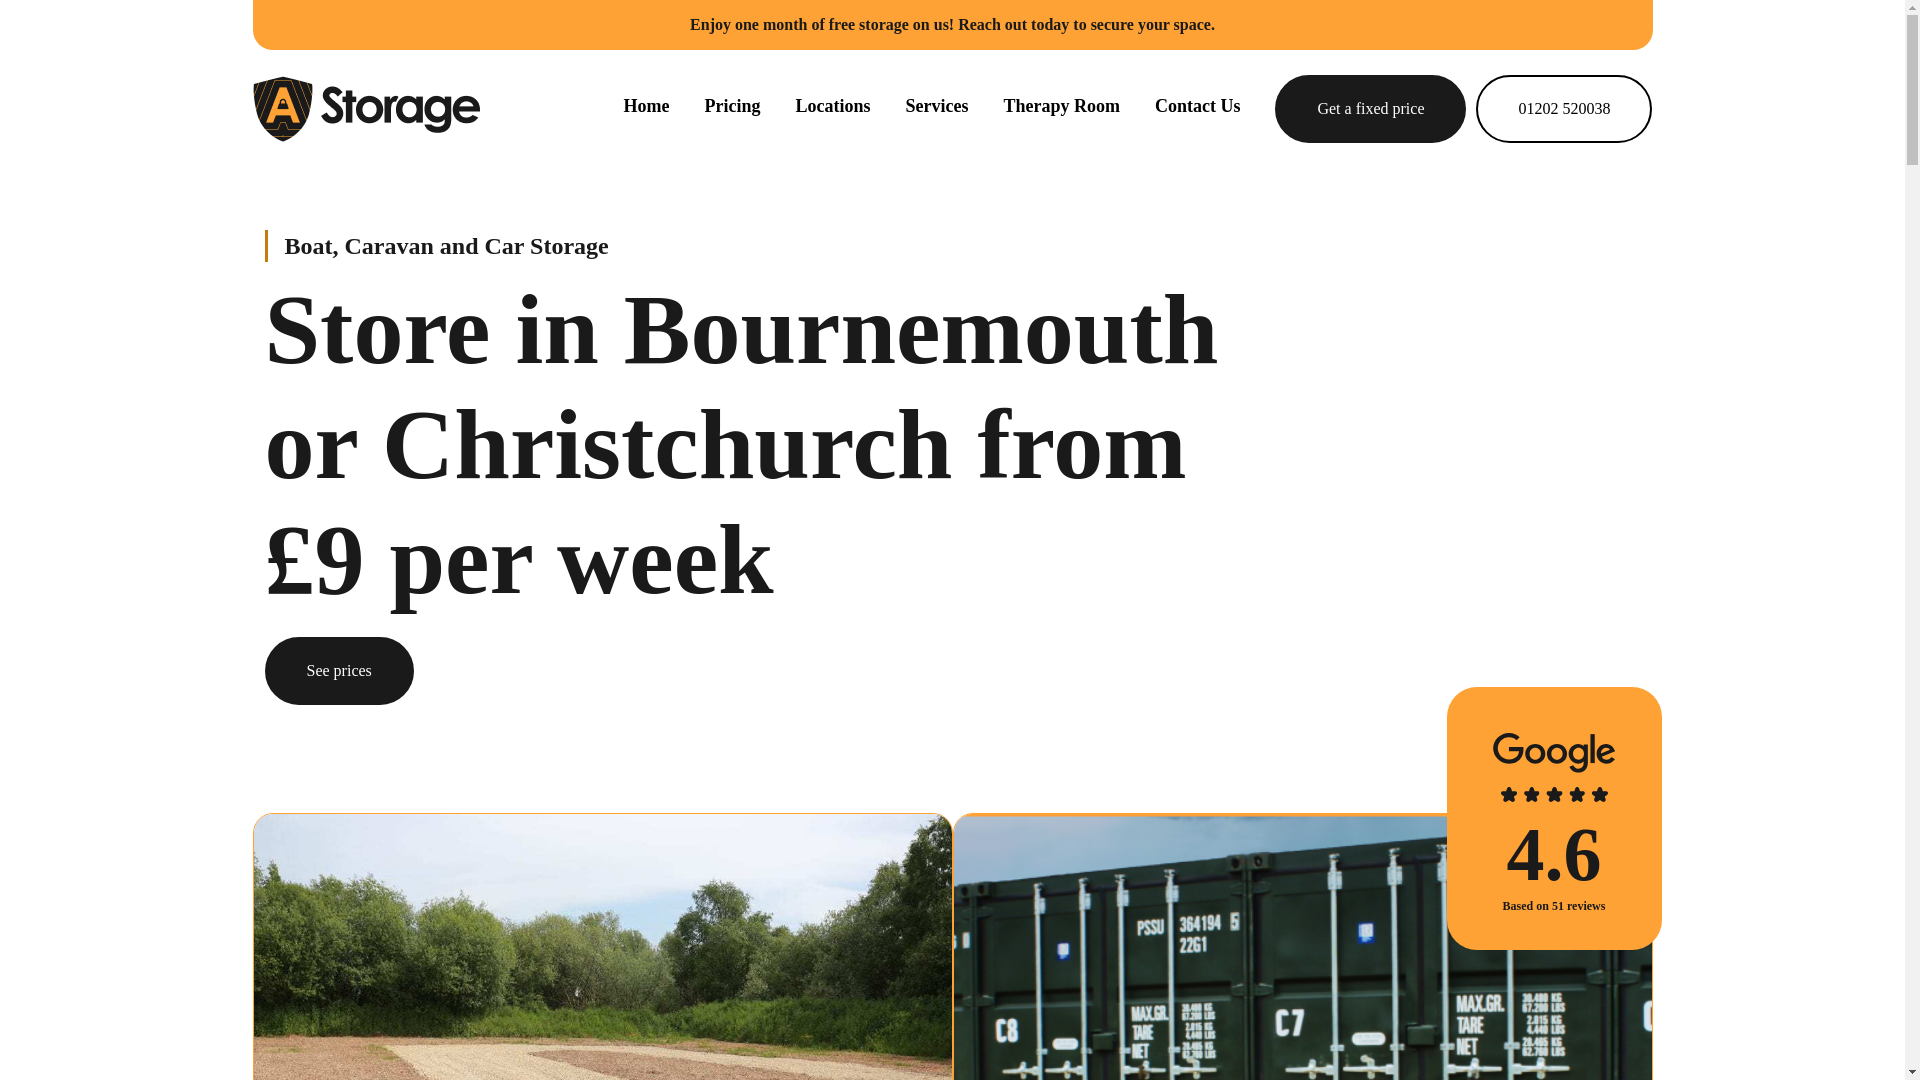 This screenshot has width=1920, height=1080. Describe the element at coordinates (832, 106) in the screenshot. I see `Locations` at that location.